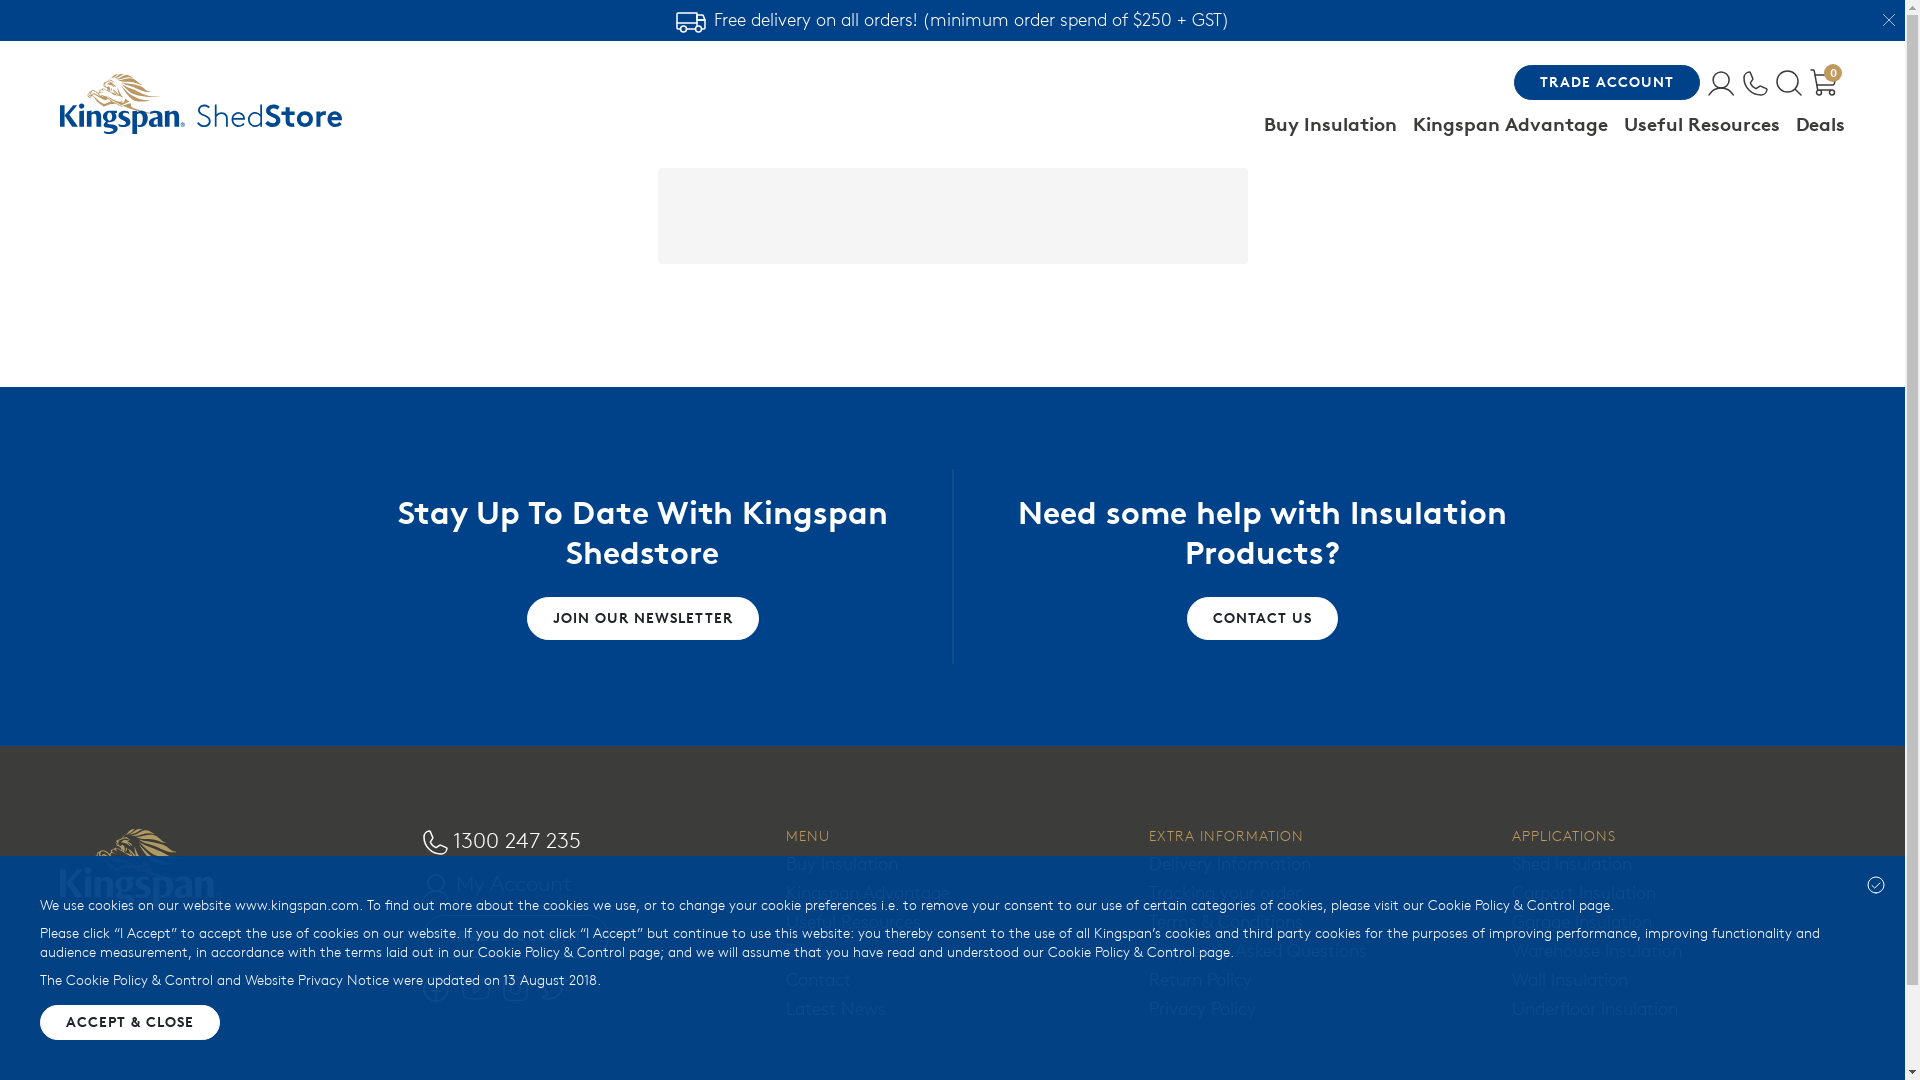 This screenshot has width=1920, height=1080. What do you see at coordinates (836, 1008) in the screenshot?
I see `Latest News` at bounding box center [836, 1008].